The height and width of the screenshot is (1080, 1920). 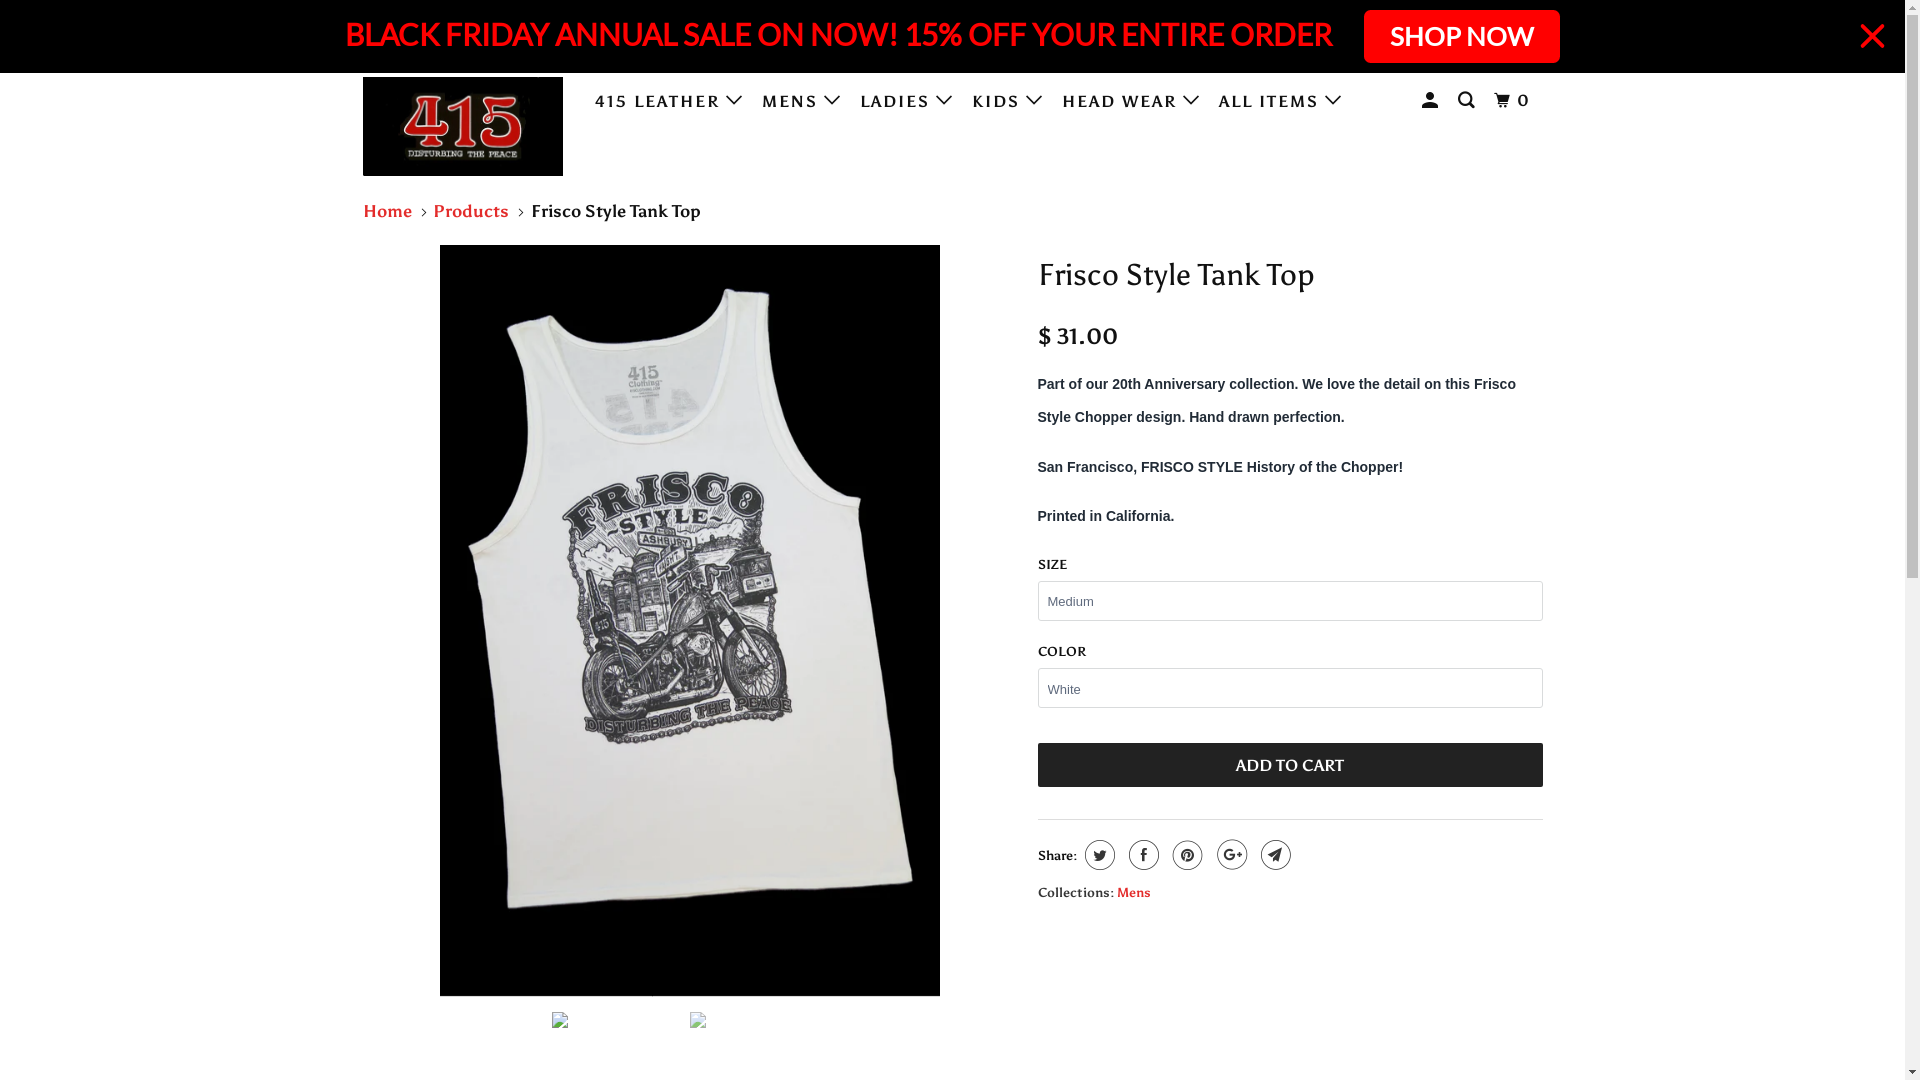 I want to click on Mens, so click(x=1133, y=892).